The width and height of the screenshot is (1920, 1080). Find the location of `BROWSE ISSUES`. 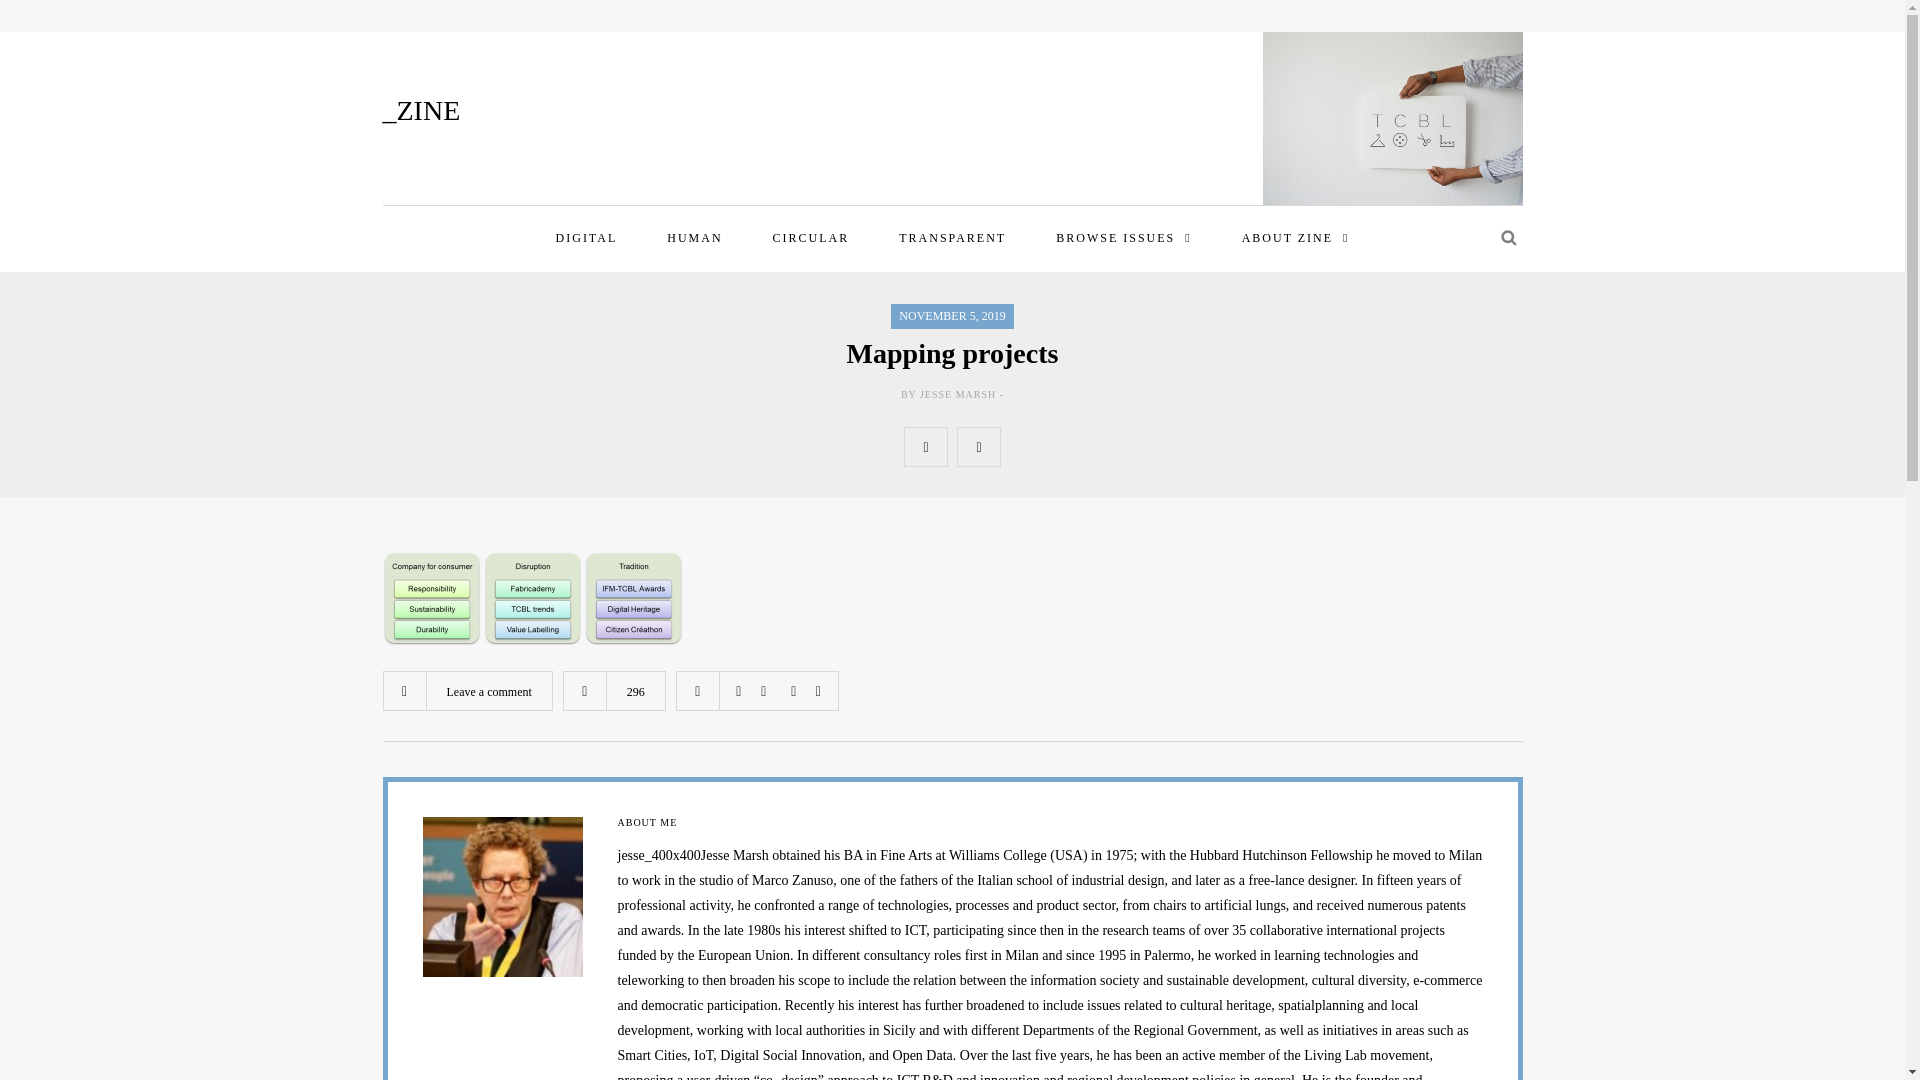

BROWSE ISSUES is located at coordinates (1123, 238).